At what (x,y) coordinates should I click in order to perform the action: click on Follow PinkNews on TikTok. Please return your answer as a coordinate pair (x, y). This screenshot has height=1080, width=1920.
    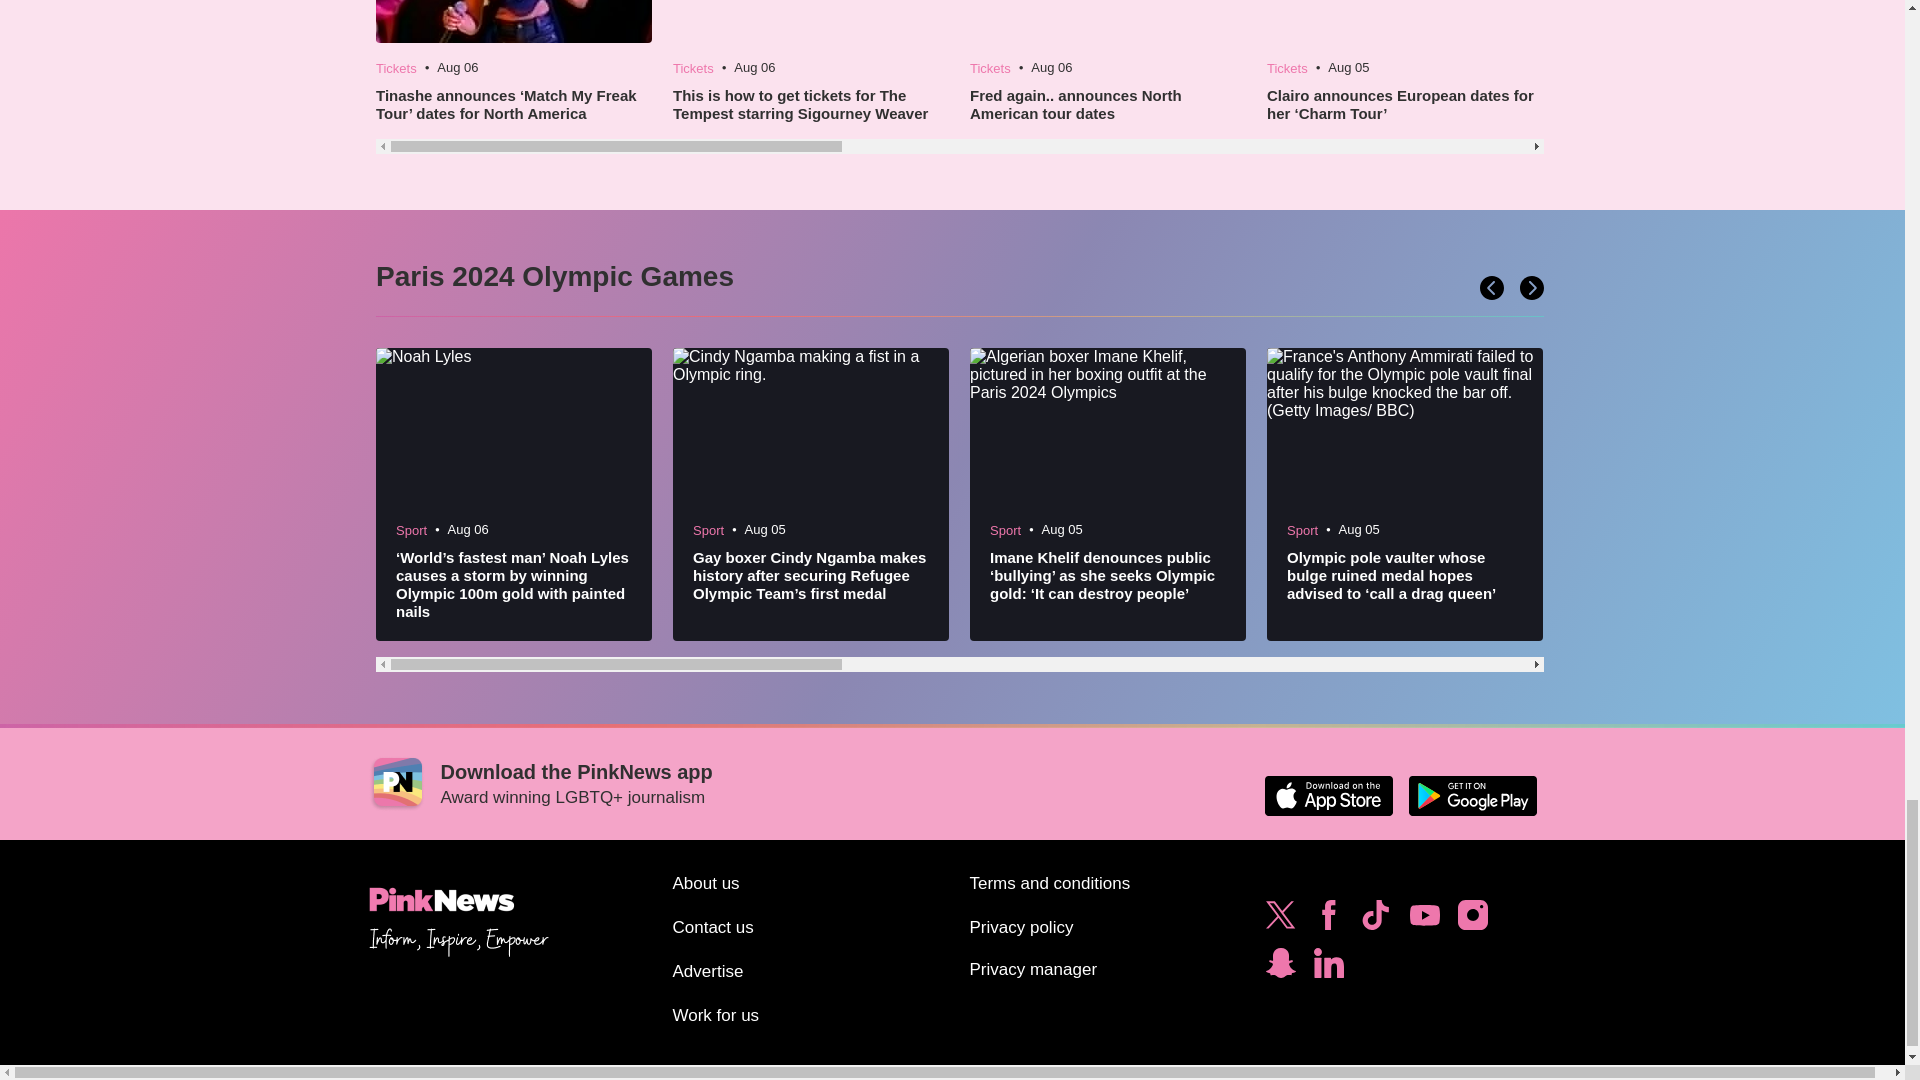
    Looking at the image, I should click on (1375, 920).